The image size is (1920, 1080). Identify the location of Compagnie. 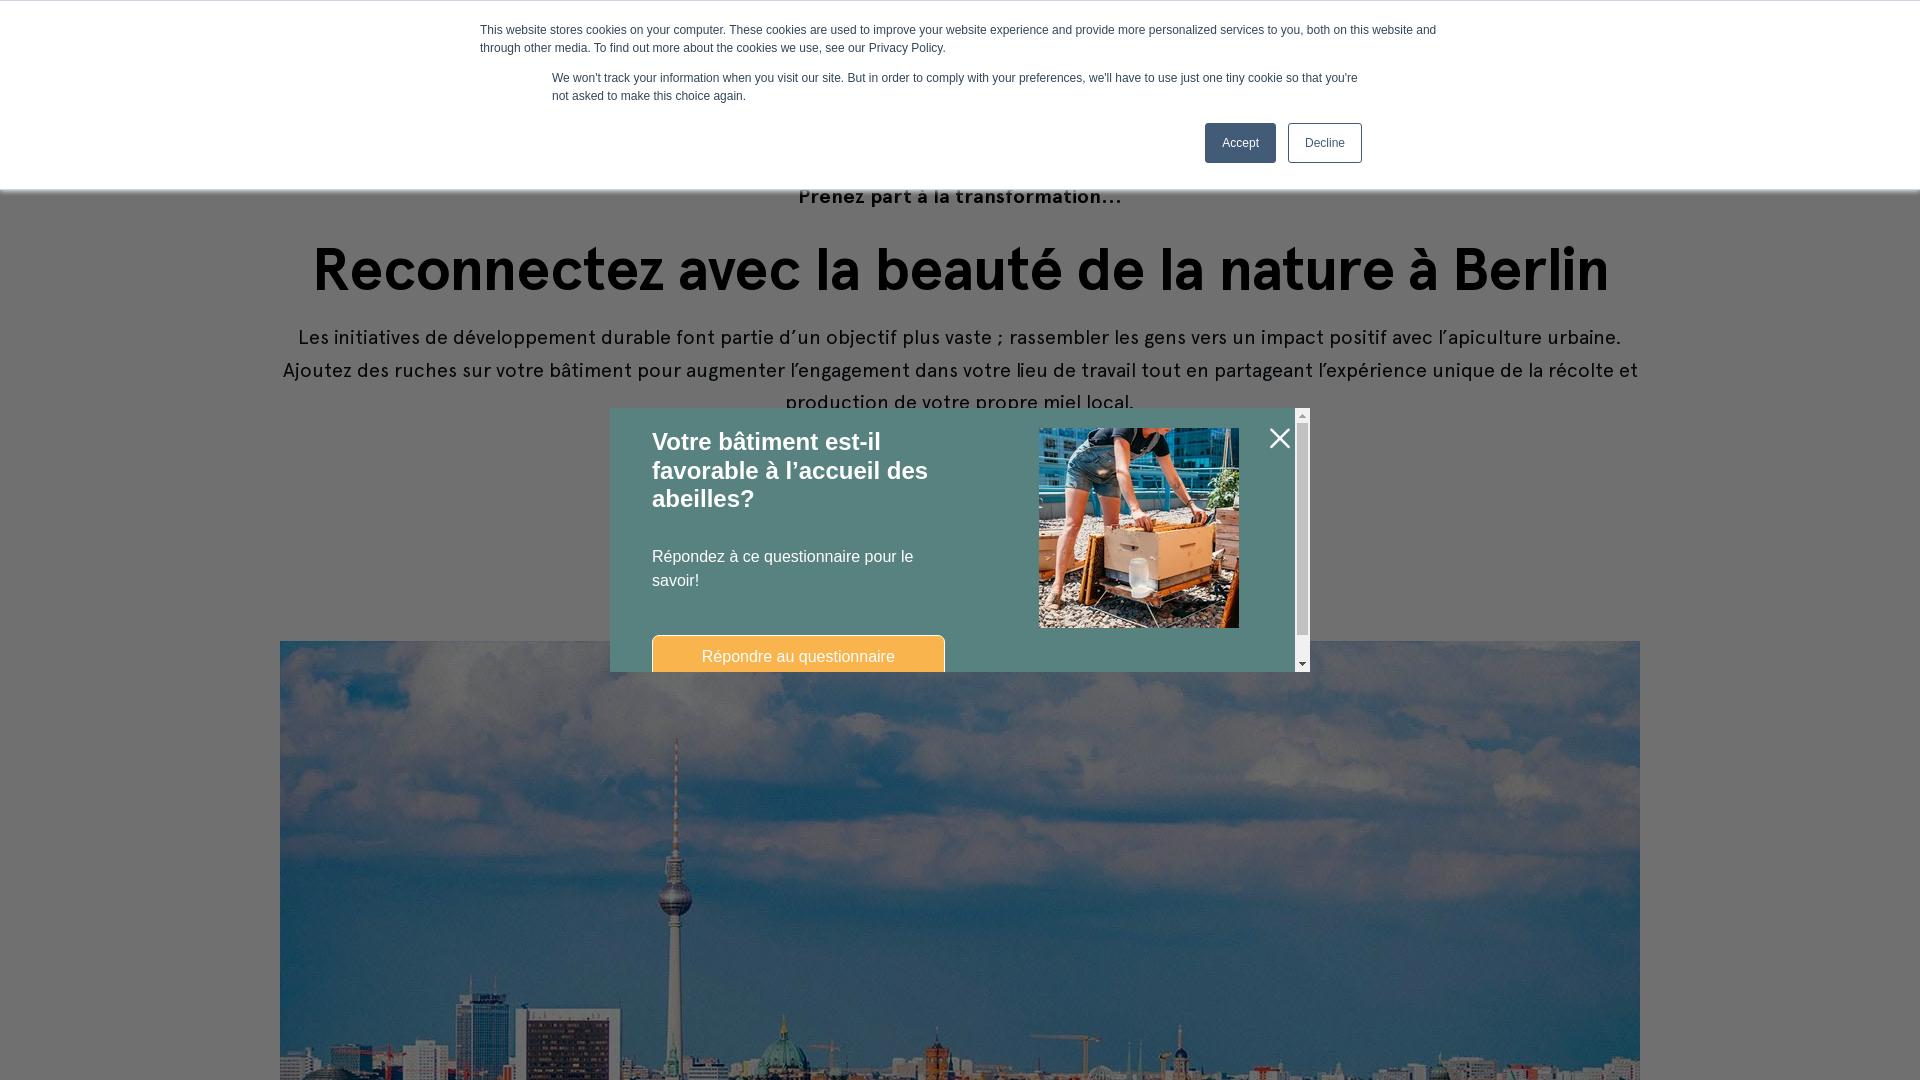
(1098, 40).